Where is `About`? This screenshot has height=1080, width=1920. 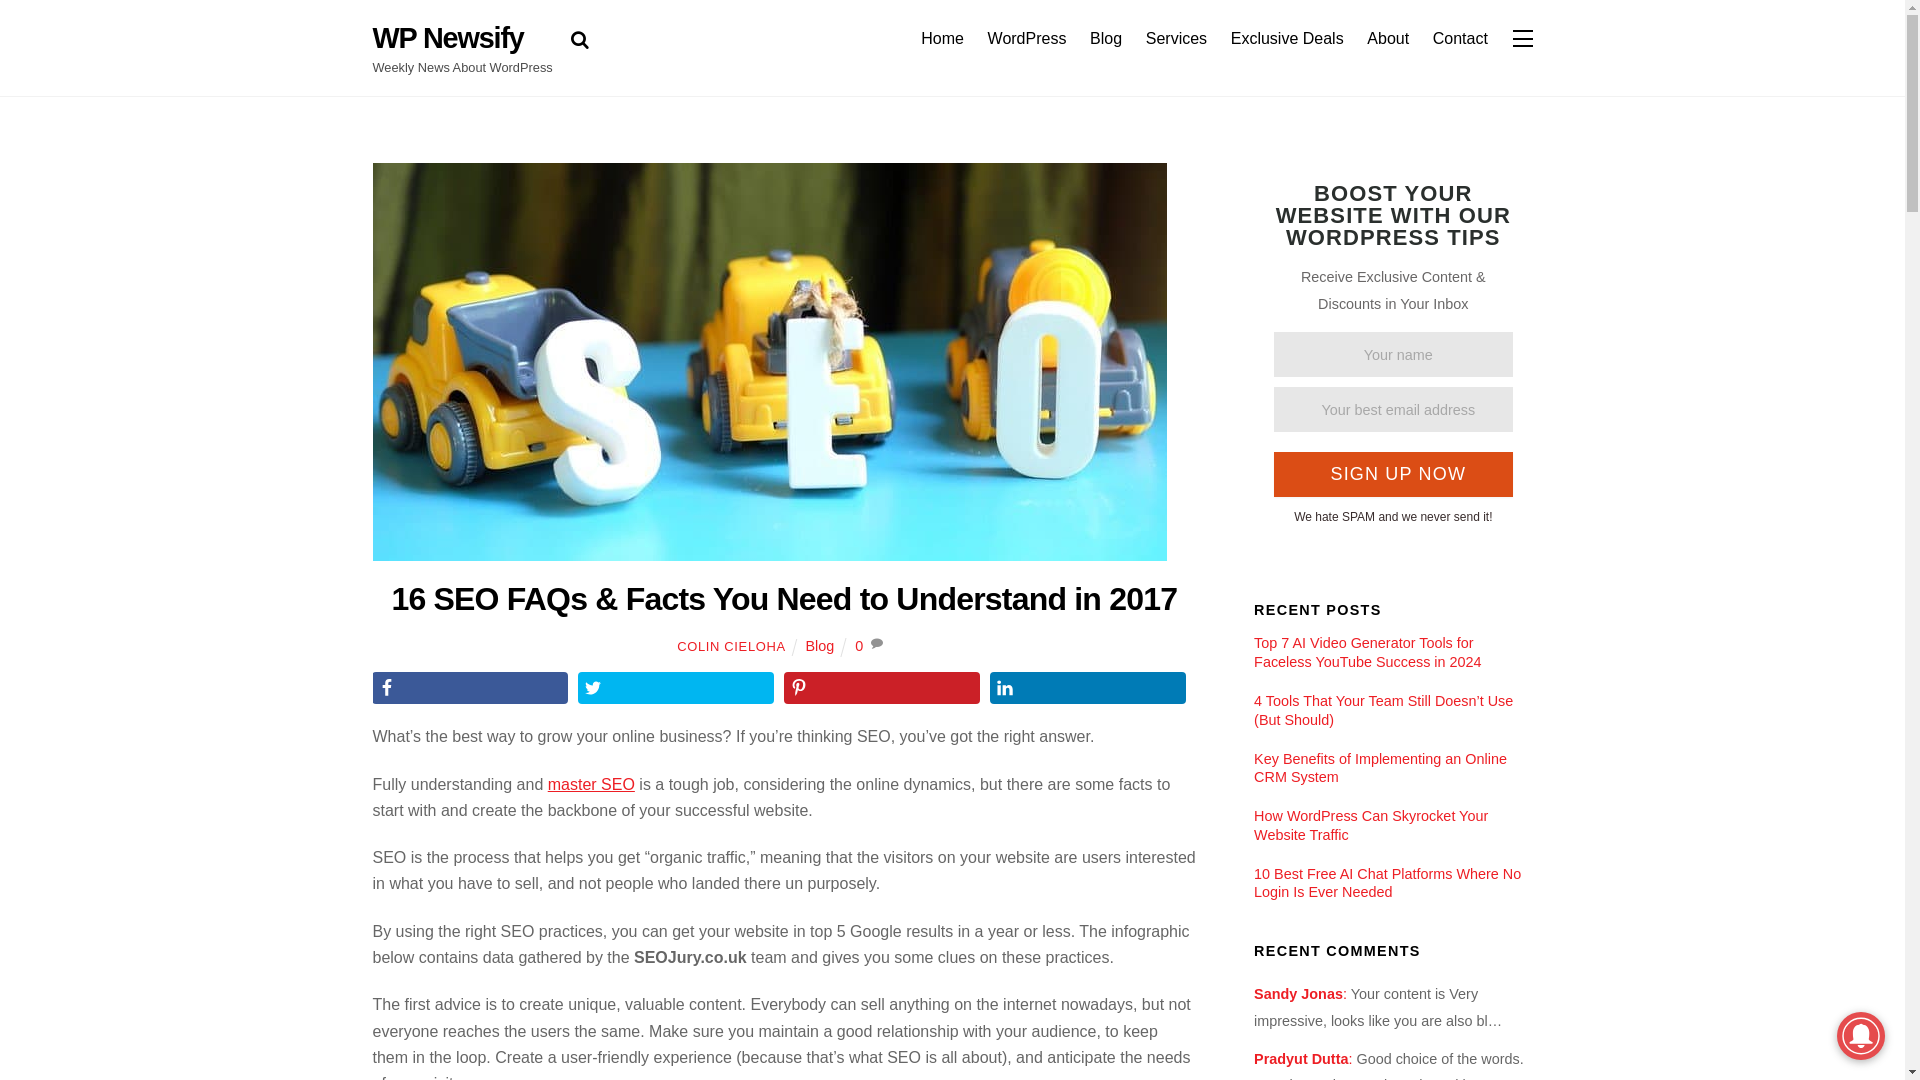 About is located at coordinates (1388, 38).